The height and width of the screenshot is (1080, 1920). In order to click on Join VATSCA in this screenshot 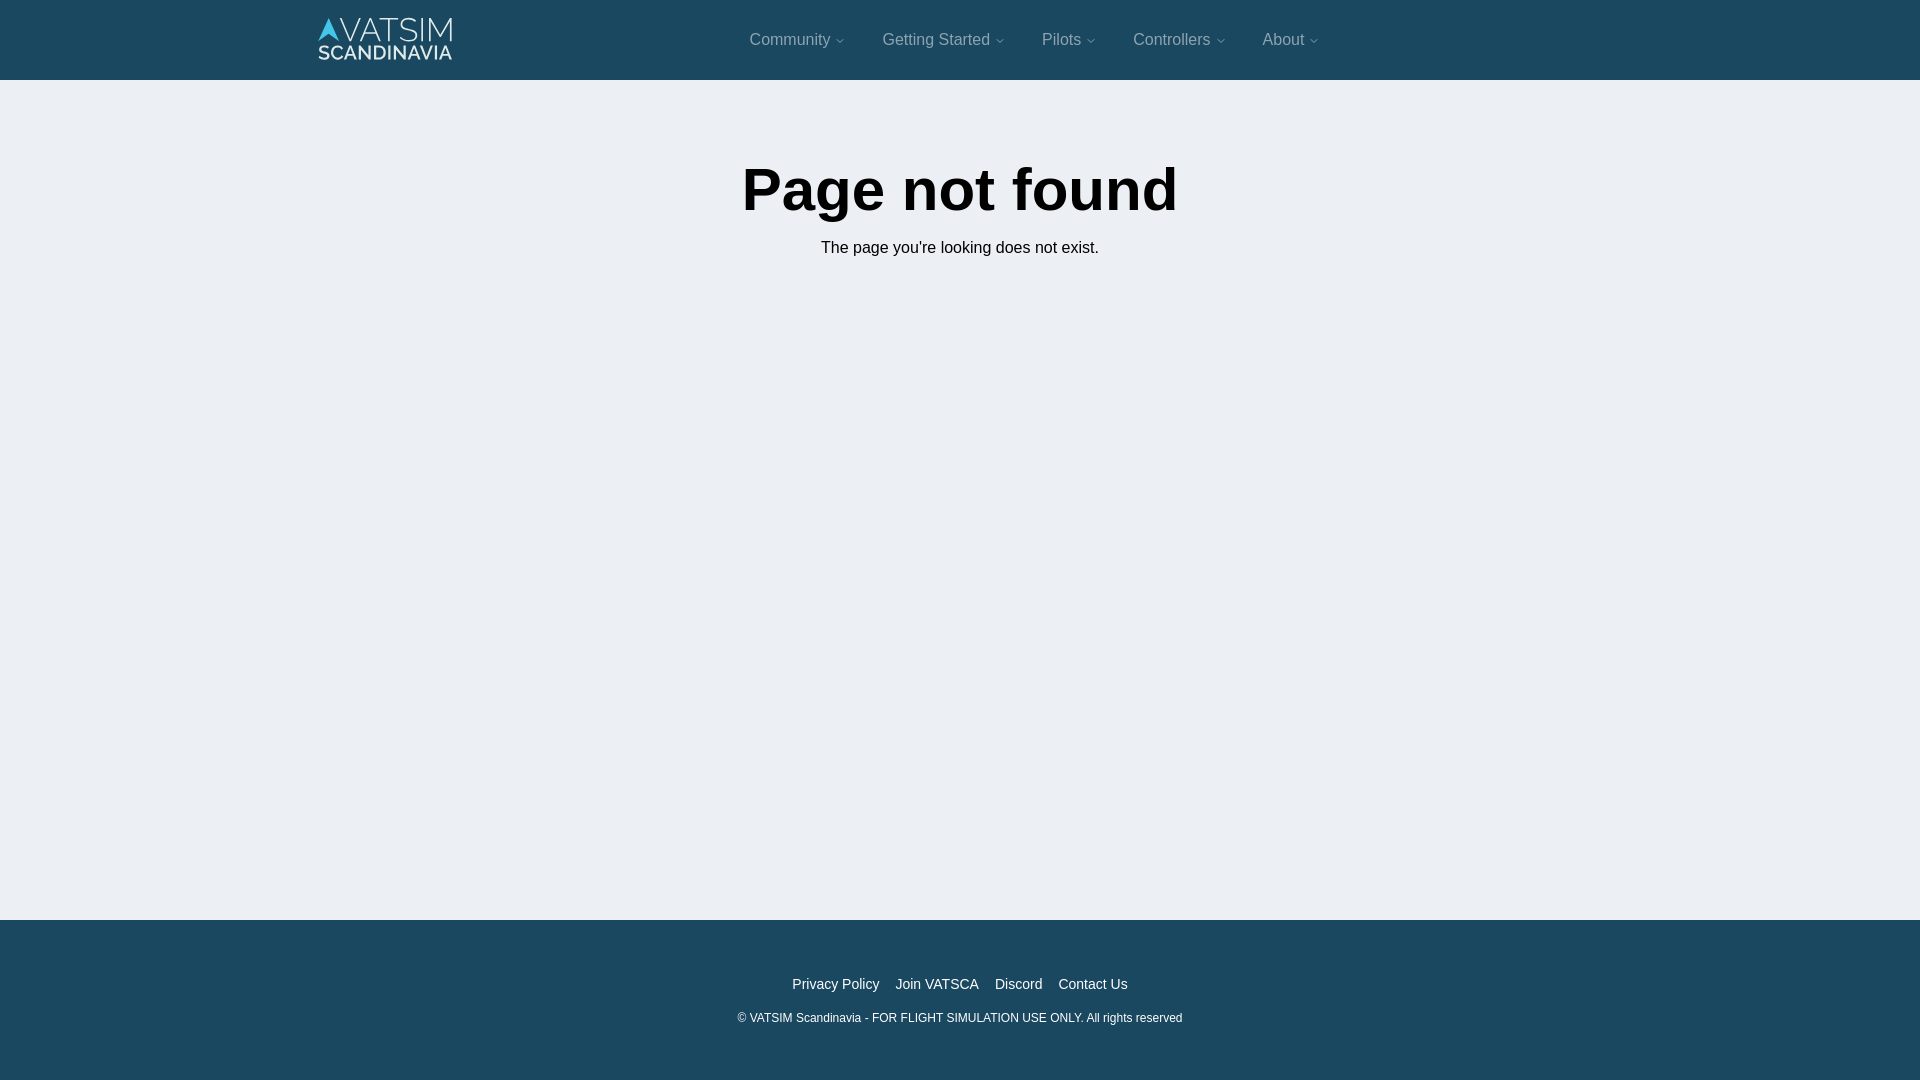, I will do `click(936, 984)`.